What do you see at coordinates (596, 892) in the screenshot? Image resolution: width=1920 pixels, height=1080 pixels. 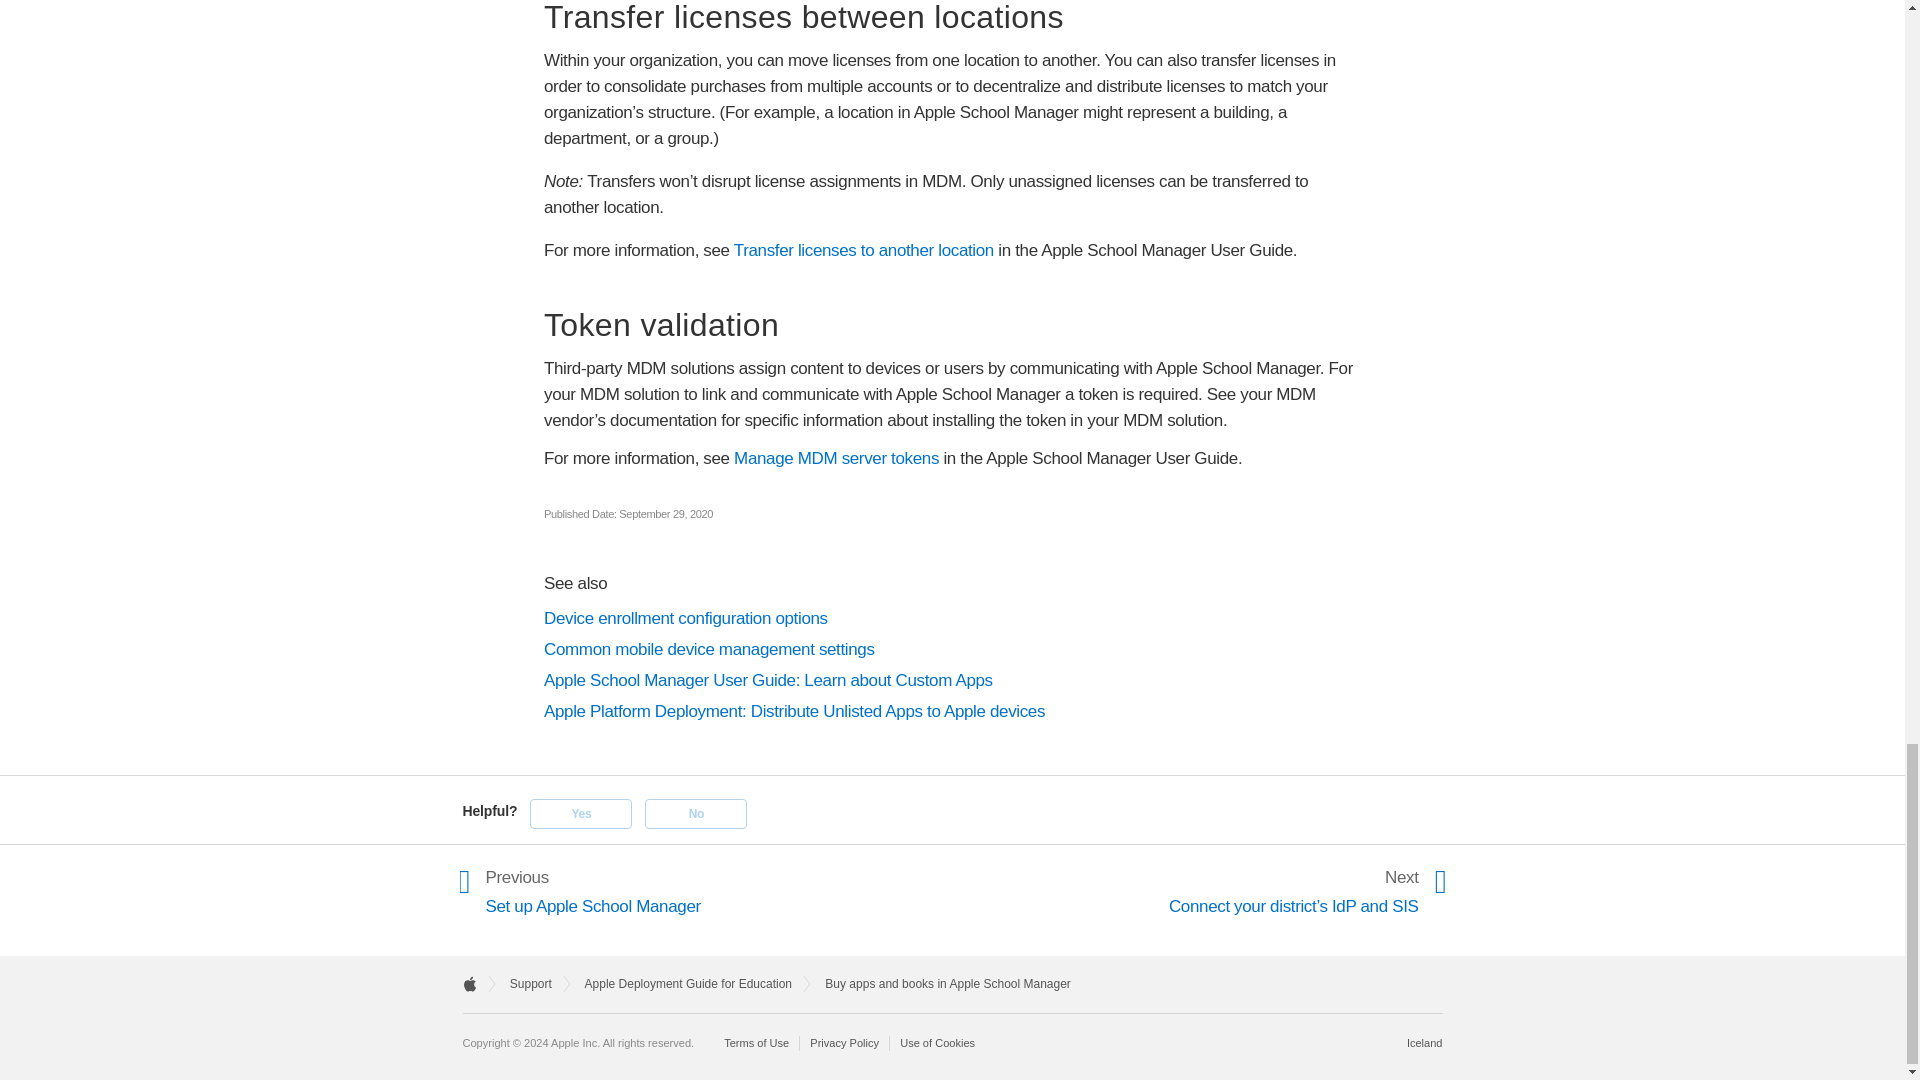 I see `Terms of Use` at bounding box center [596, 892].